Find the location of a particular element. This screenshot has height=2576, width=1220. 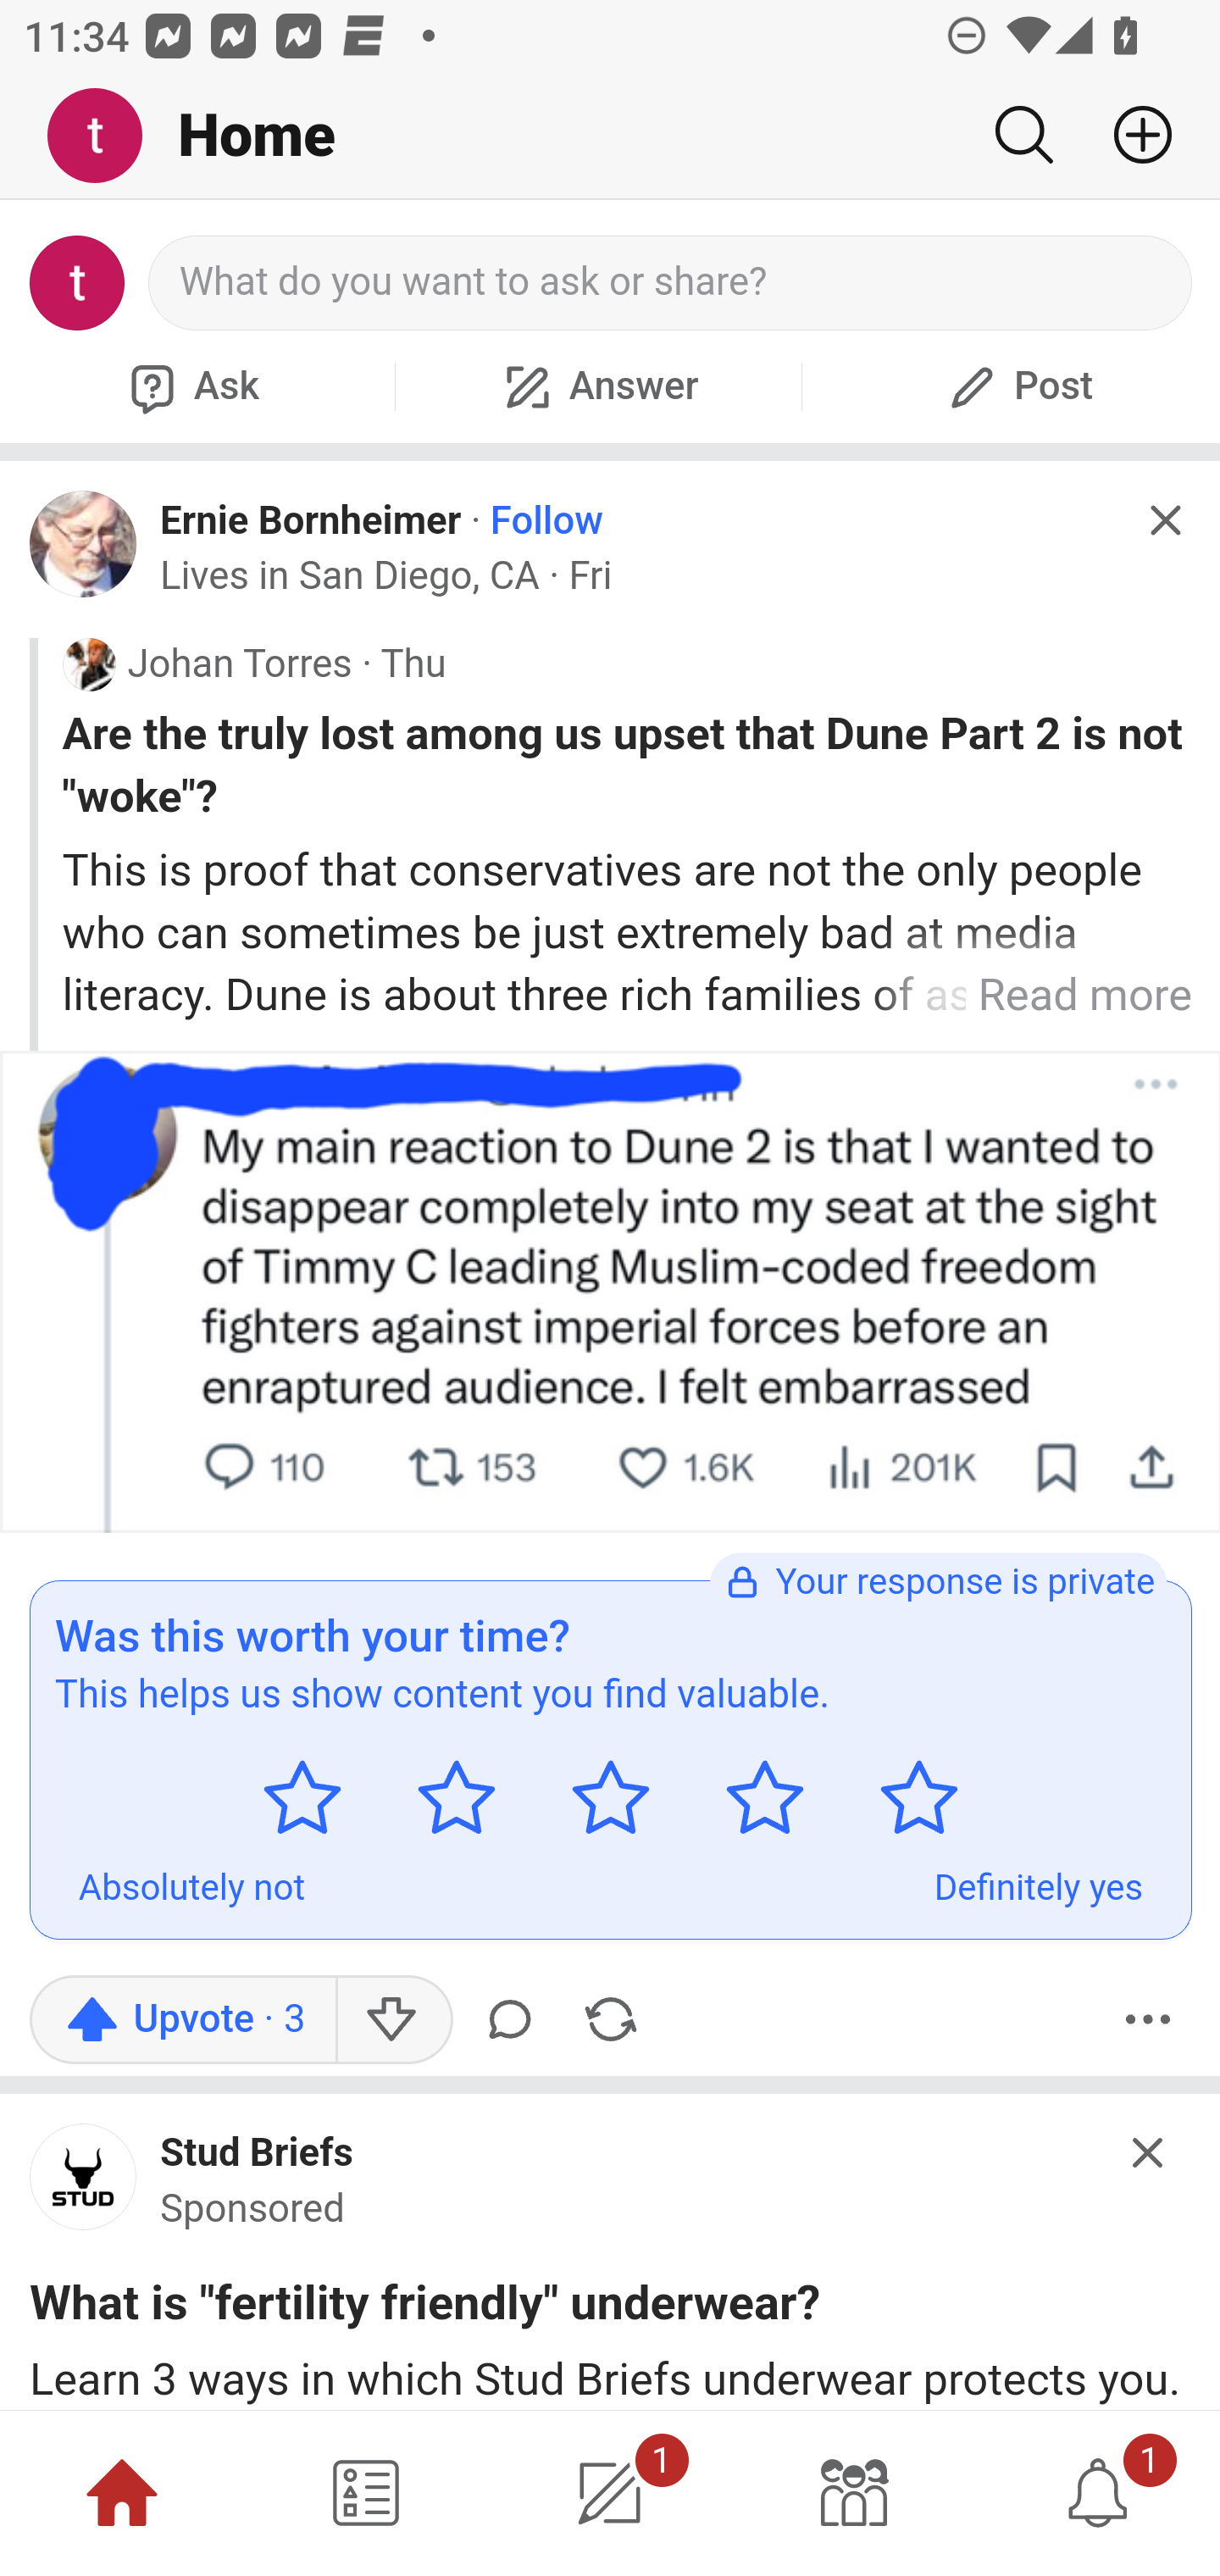

Upvote is located at coordinates (183, 2019).